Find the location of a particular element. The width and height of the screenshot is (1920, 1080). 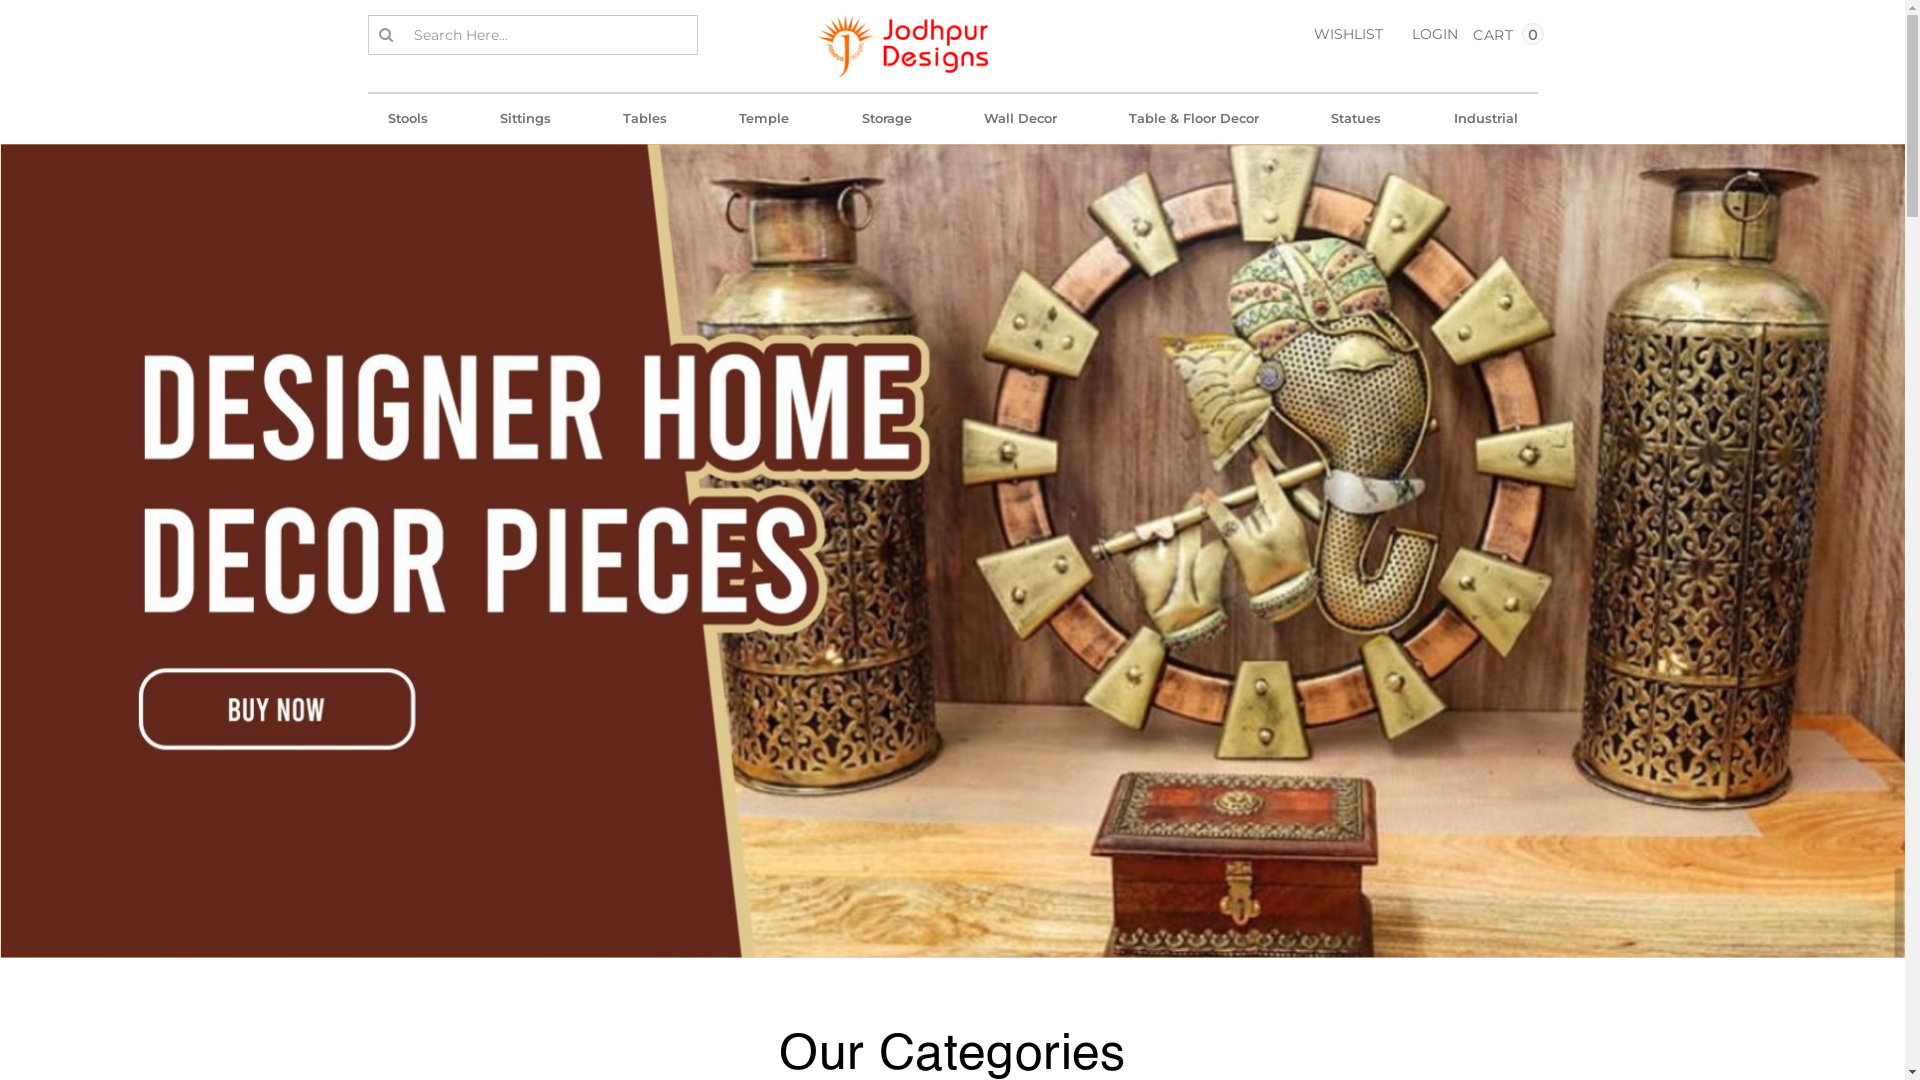

Stools is located at coordinates (407, 119).